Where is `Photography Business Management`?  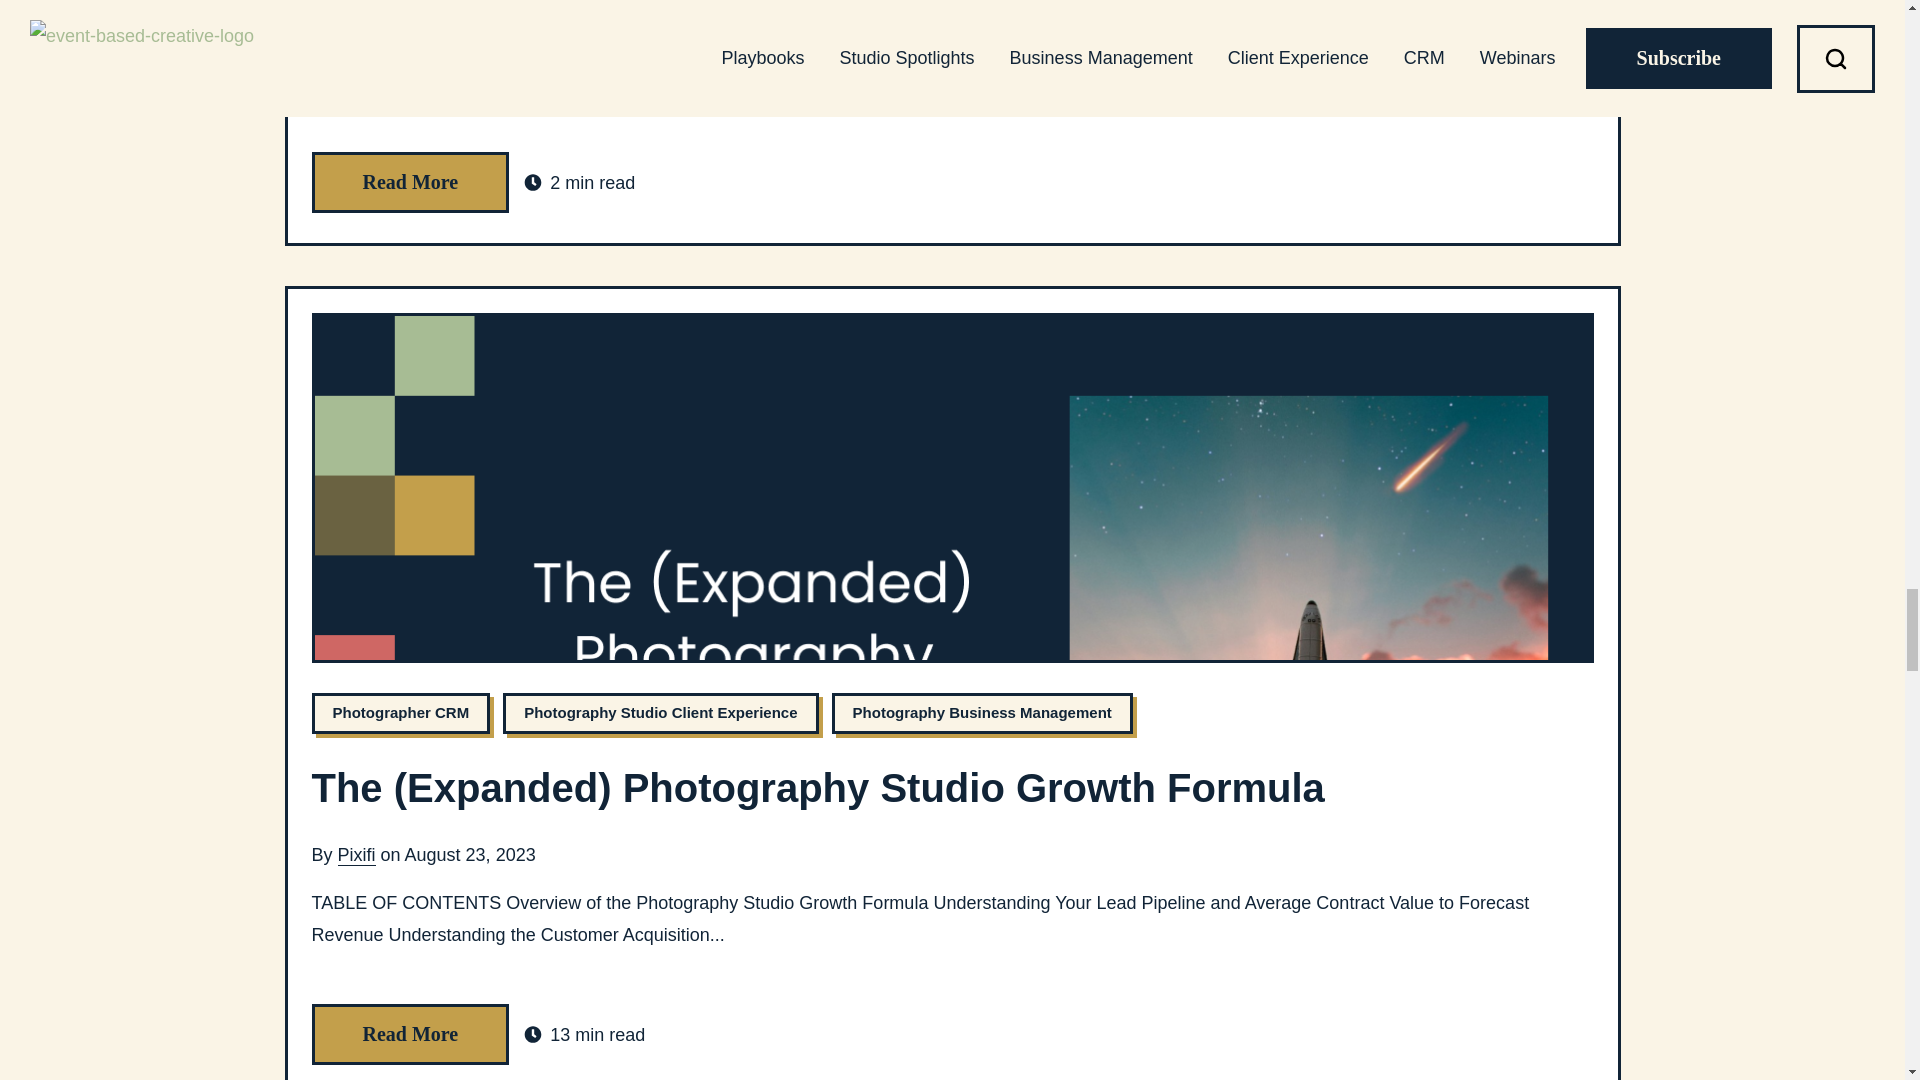
Photography Business Management is located at coordinates (982, 714).